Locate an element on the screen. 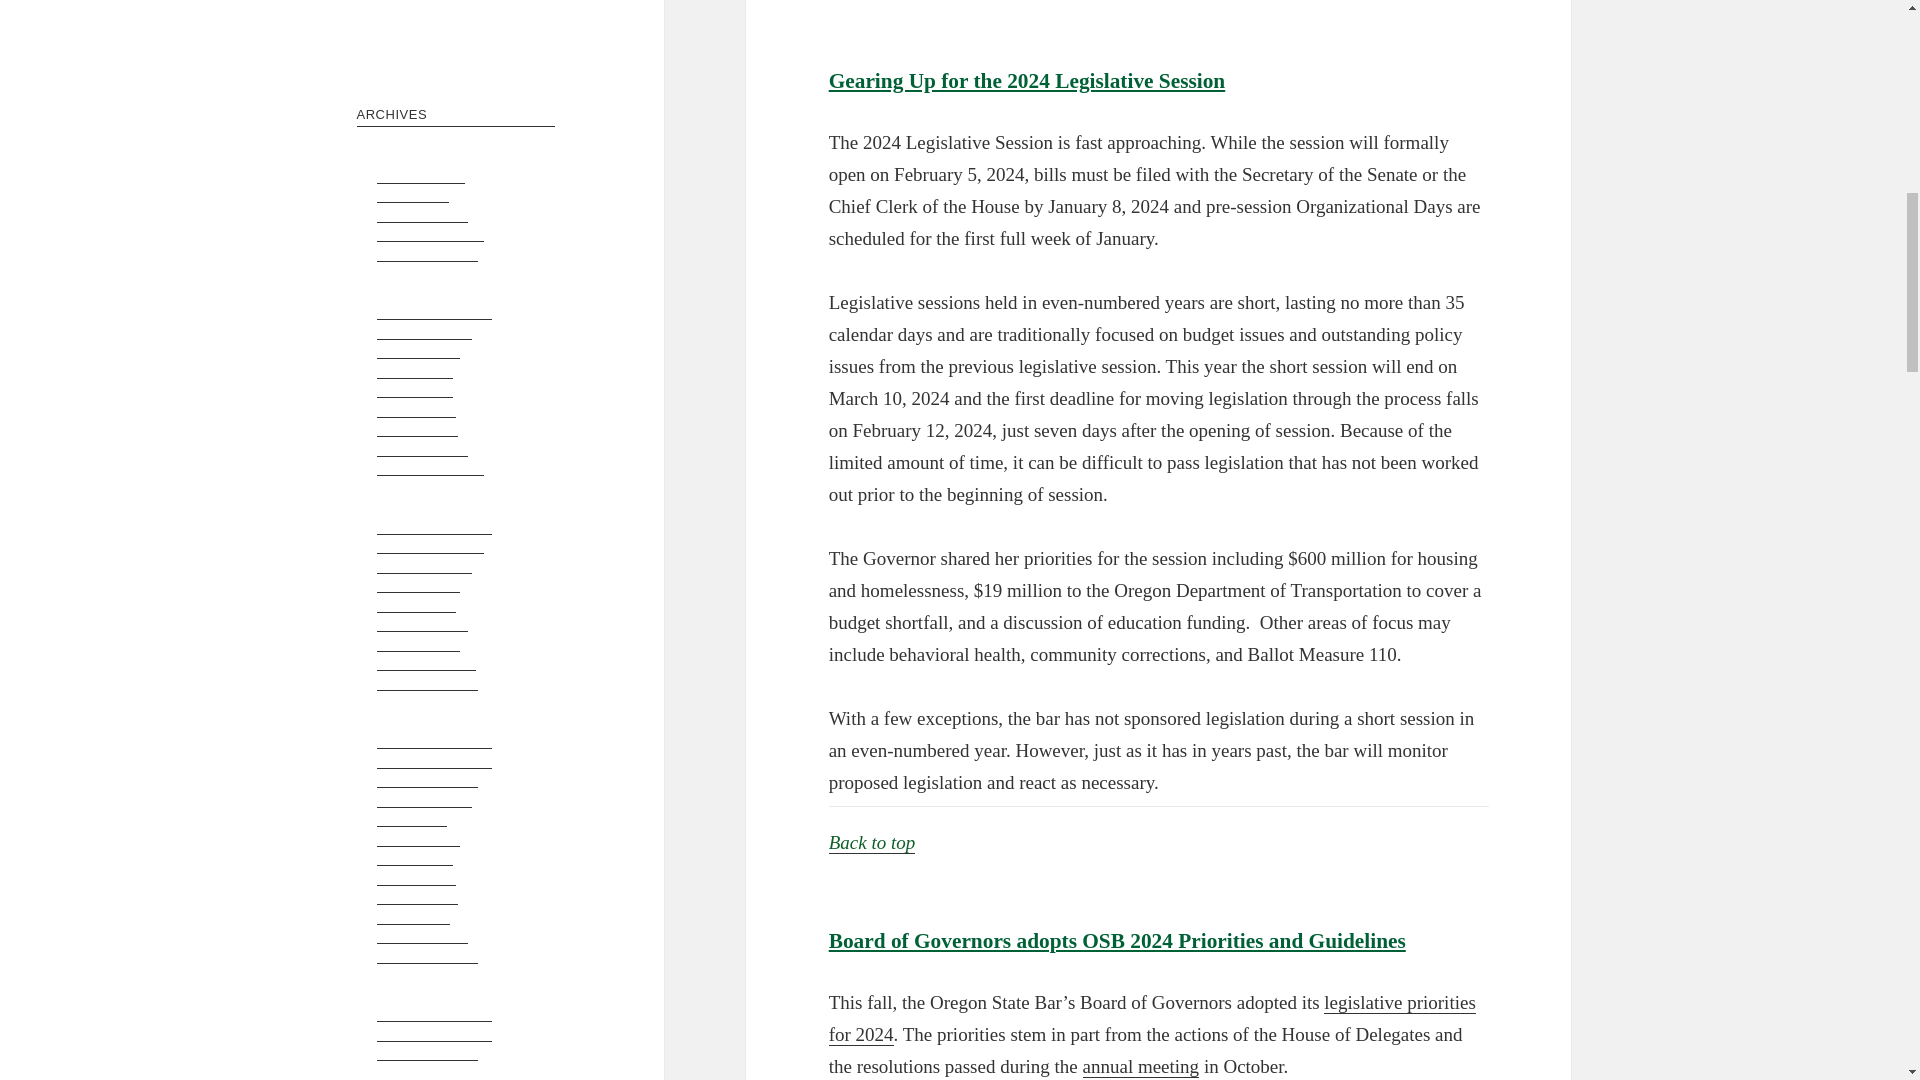 Image resolution: width=1920 pixels, height=1080 pixels. February 7, 2022 is located at coordinates (426, 662).